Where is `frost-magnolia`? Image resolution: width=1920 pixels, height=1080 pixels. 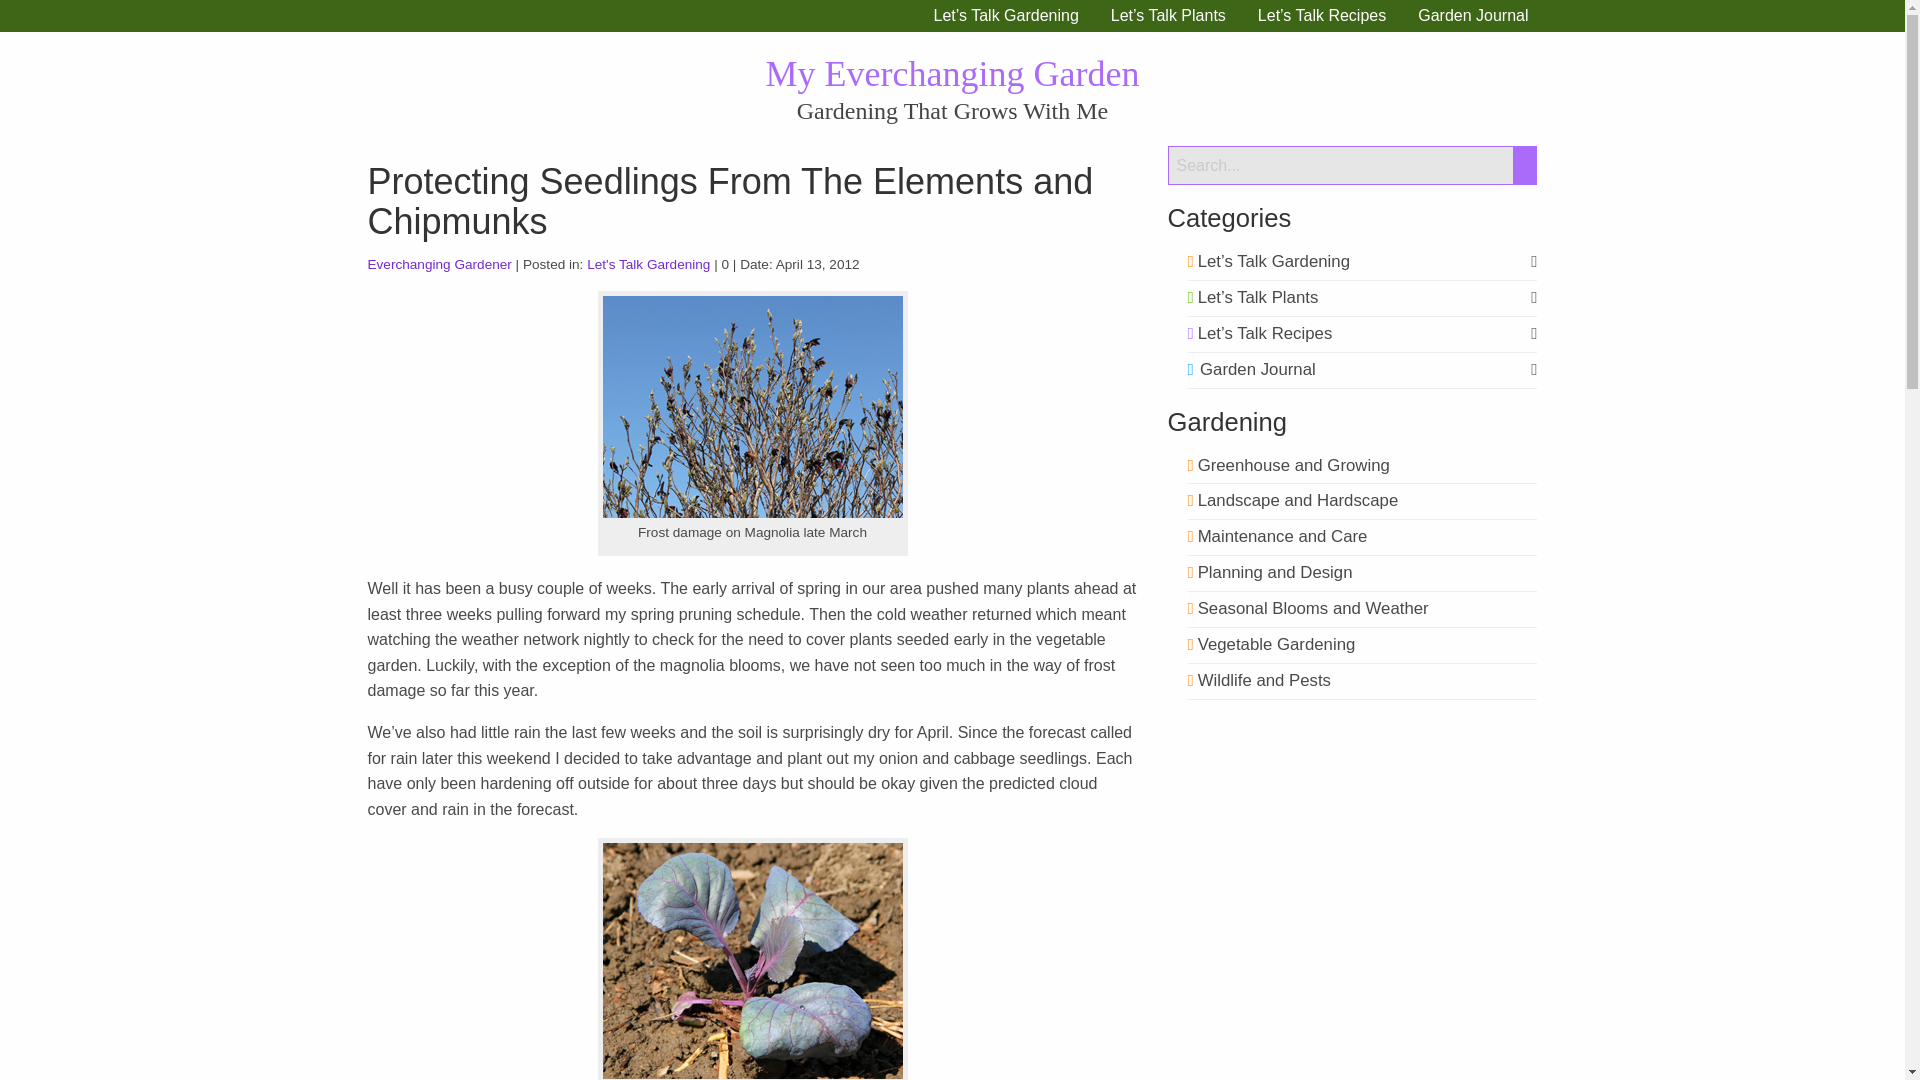 frost-magnolia is located at coordinates (752, 406).